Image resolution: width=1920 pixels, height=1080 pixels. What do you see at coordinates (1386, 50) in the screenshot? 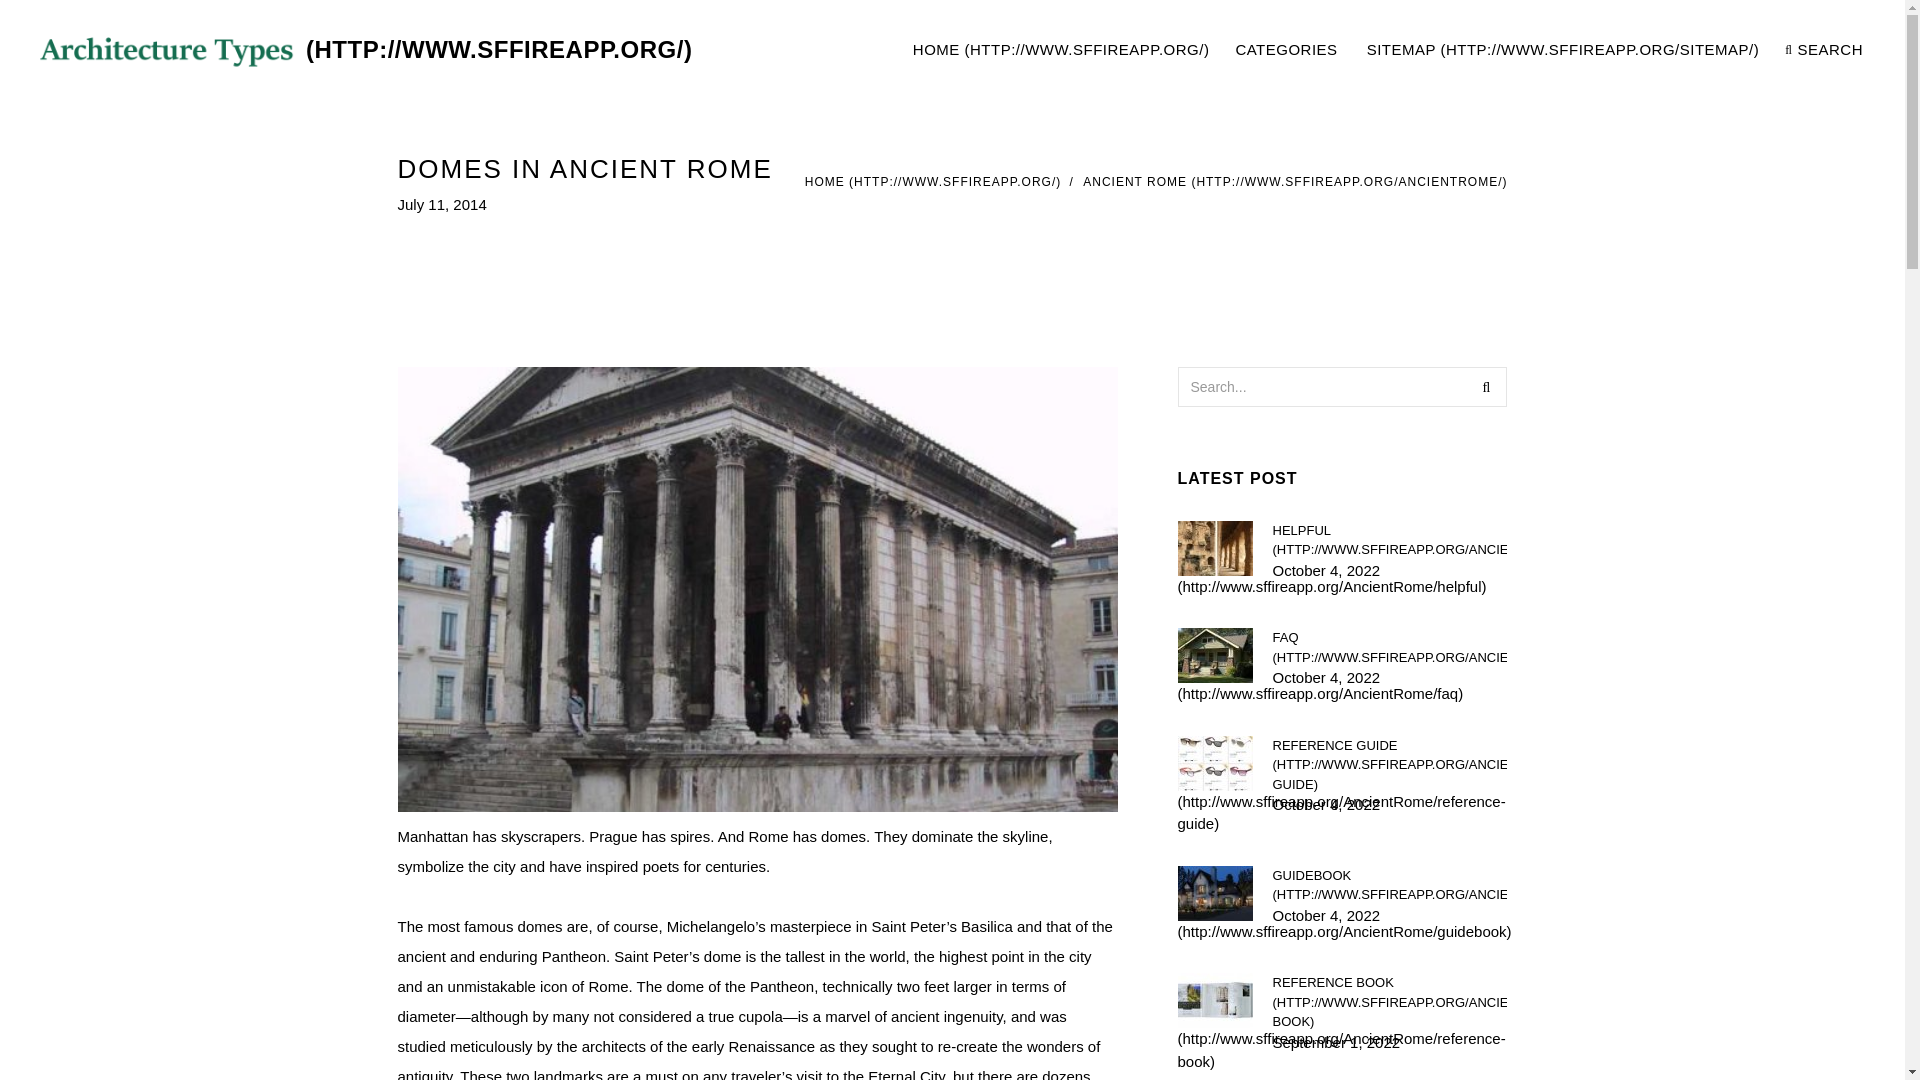
I see `SEARCH` at bounding box center [1386, 50].